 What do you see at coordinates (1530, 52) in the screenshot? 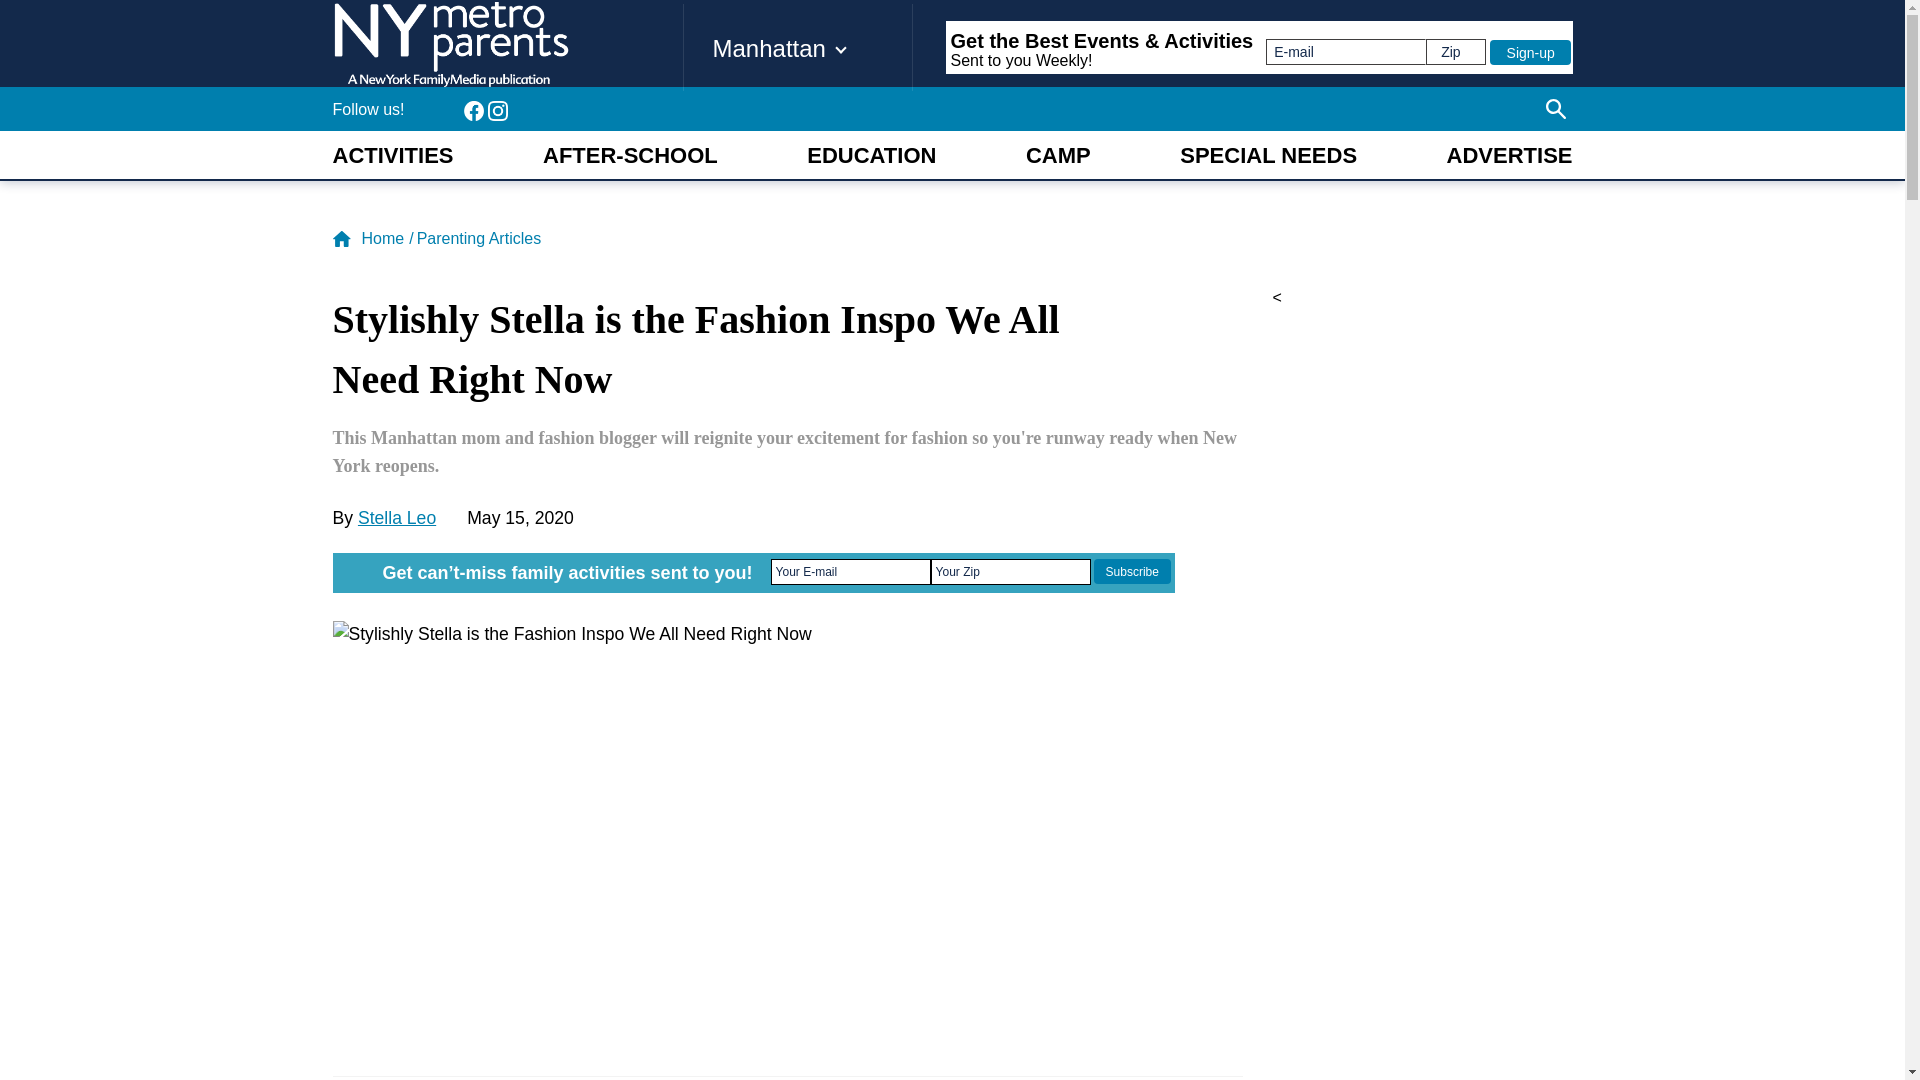
I see `Sign-up` at bounding box center [1530, 52].